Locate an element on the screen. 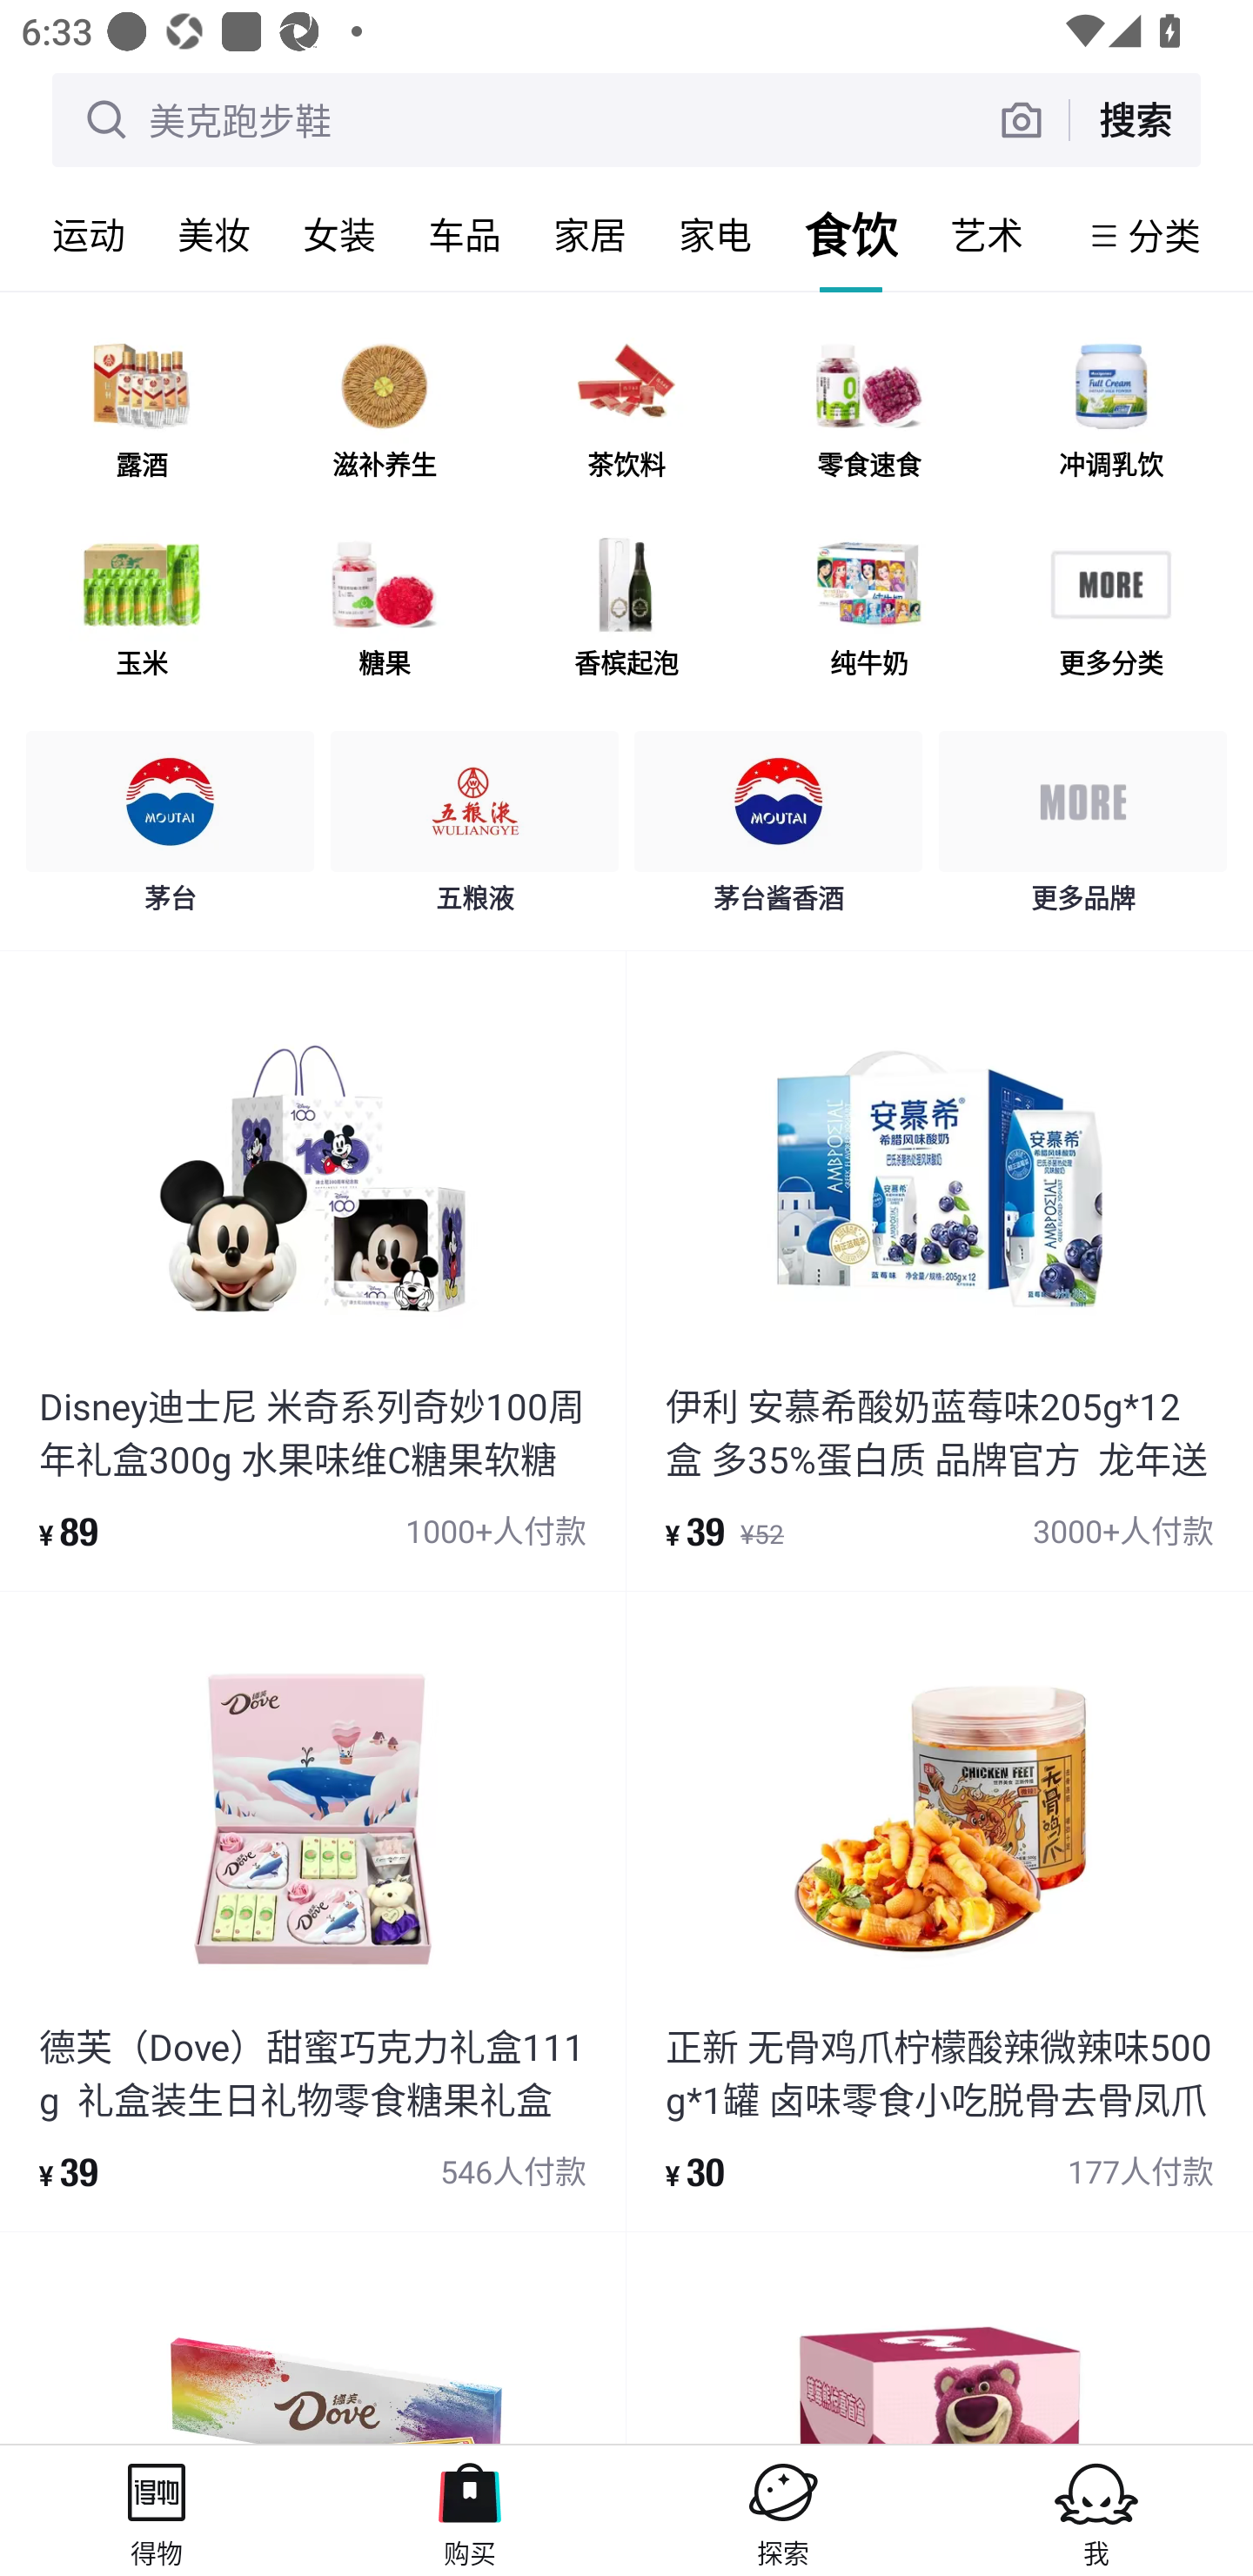 Image resolution: width=1253 pixels, height=2576 pixels. 零食速食 is located at coordinates (868, 413).